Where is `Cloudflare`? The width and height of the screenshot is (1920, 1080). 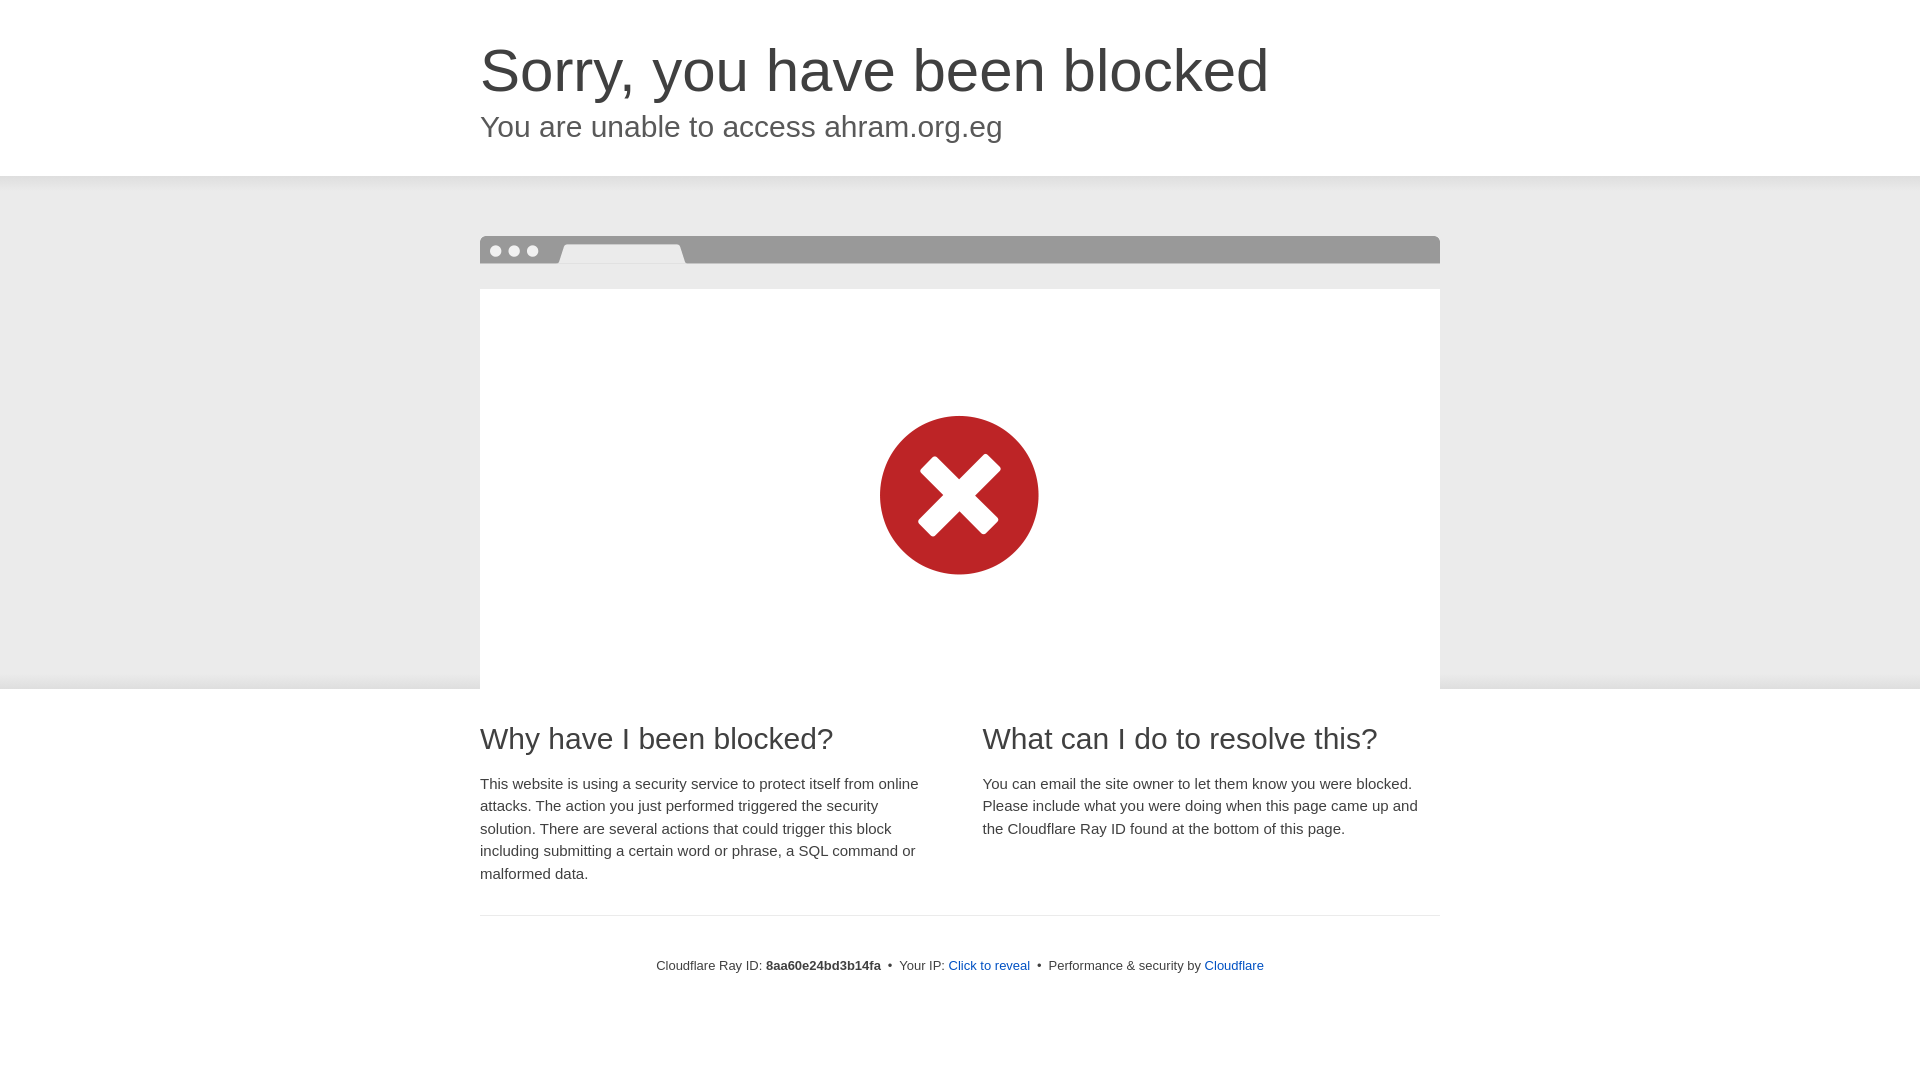 Cloudflare is located at coordinates (1234, 965).